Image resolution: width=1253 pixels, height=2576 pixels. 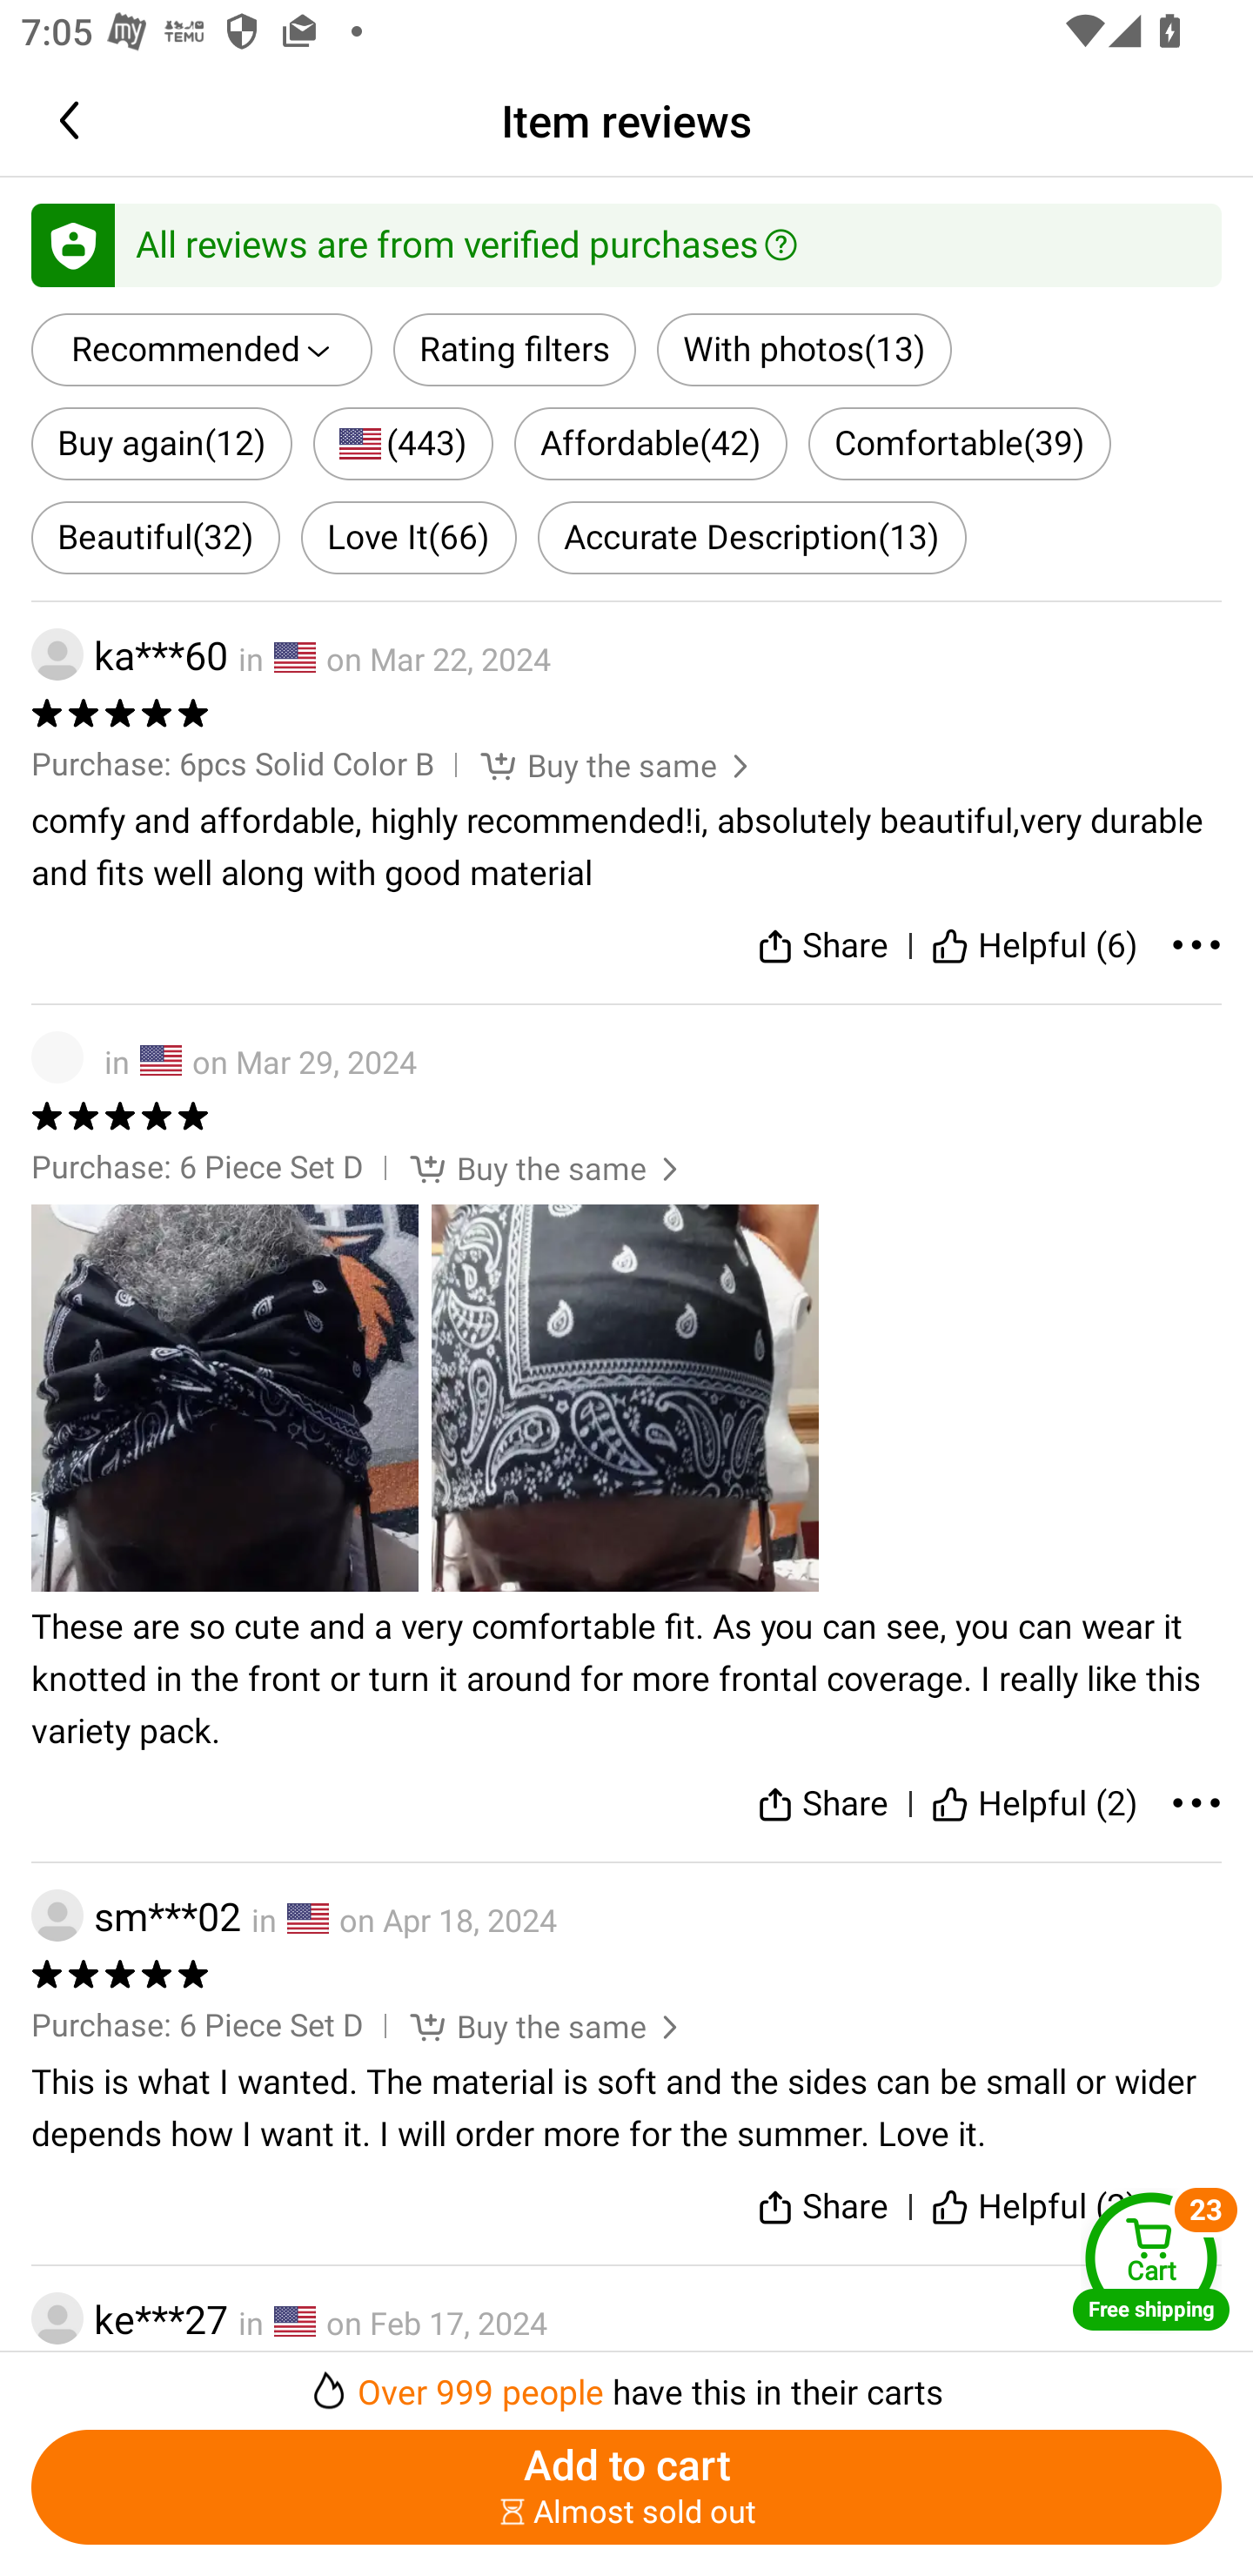 I want to click on ￼￼Over 999 people have this in their carts, so click(x=626, y=2383).